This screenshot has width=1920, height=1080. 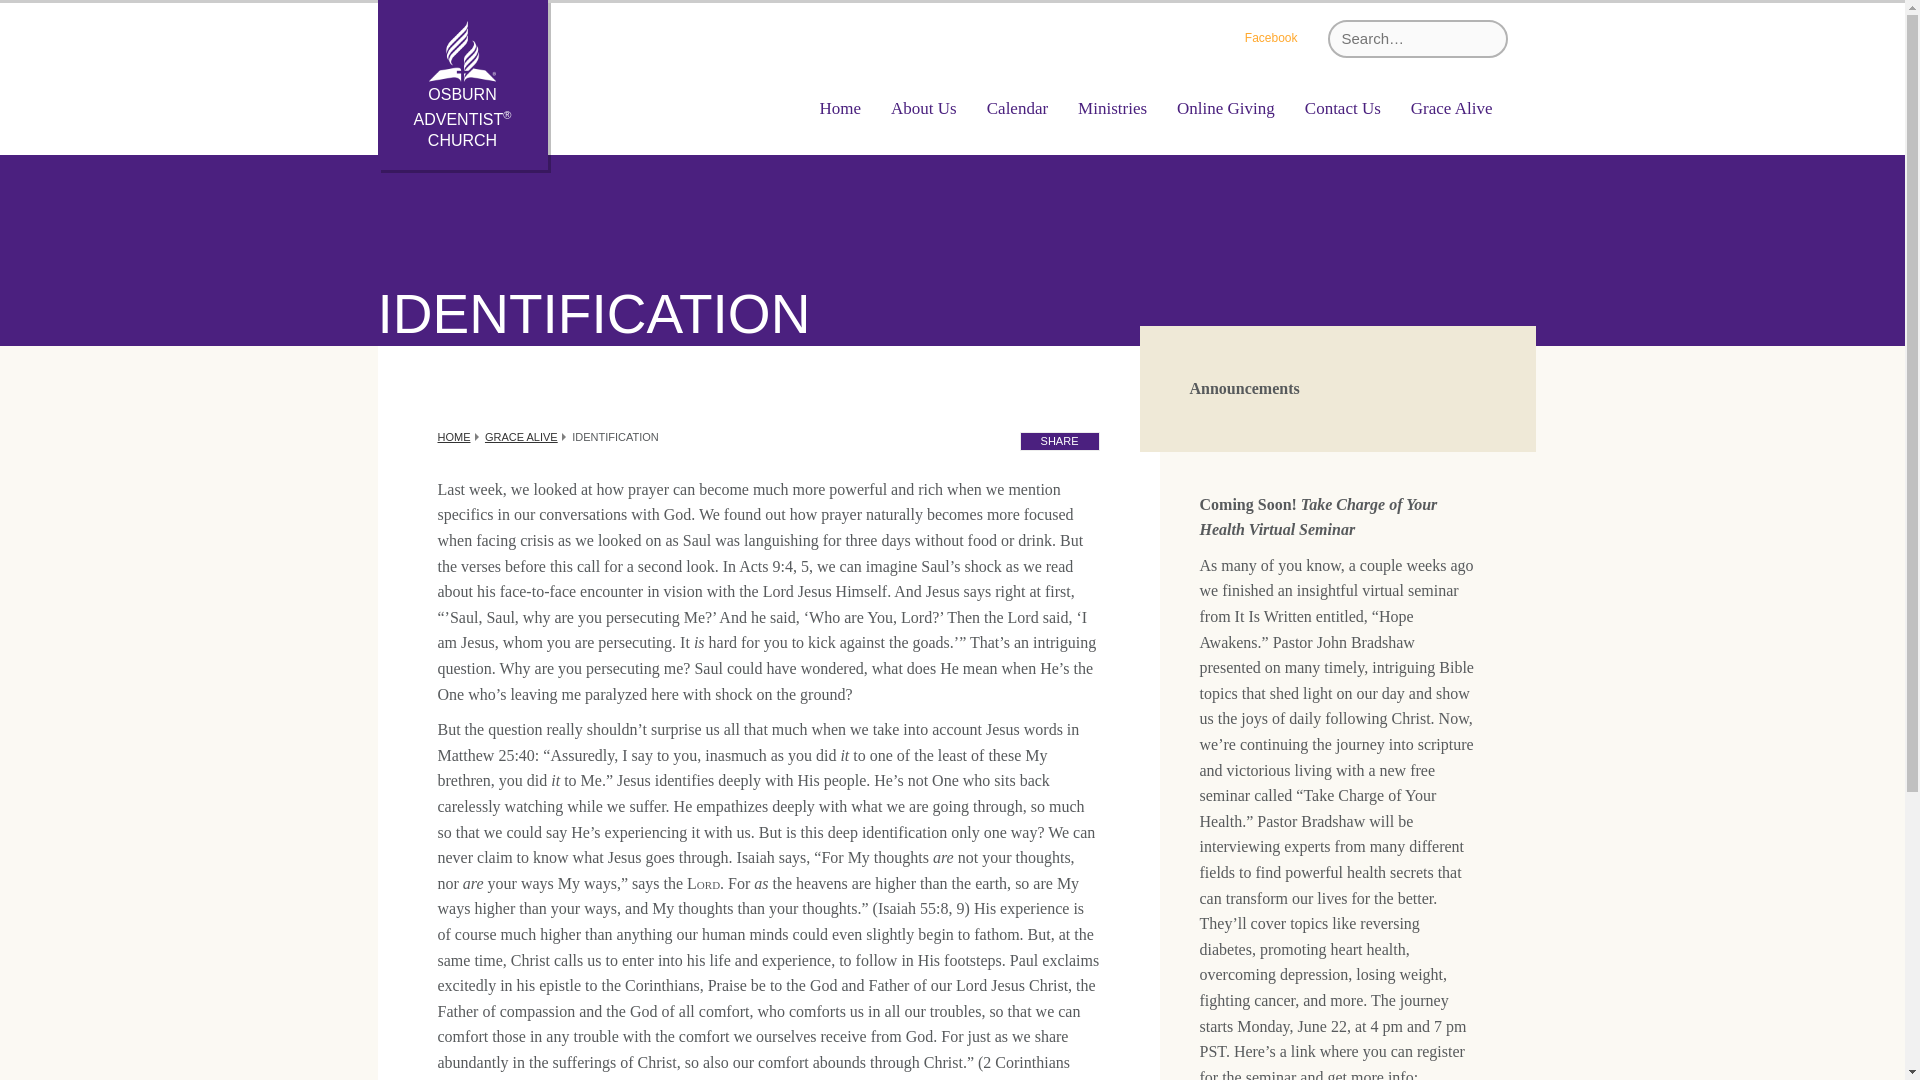 What do you see at coordinates (1270, 39) in the screenshot?
I see `Facebook` at bounding box center [1270, 39].